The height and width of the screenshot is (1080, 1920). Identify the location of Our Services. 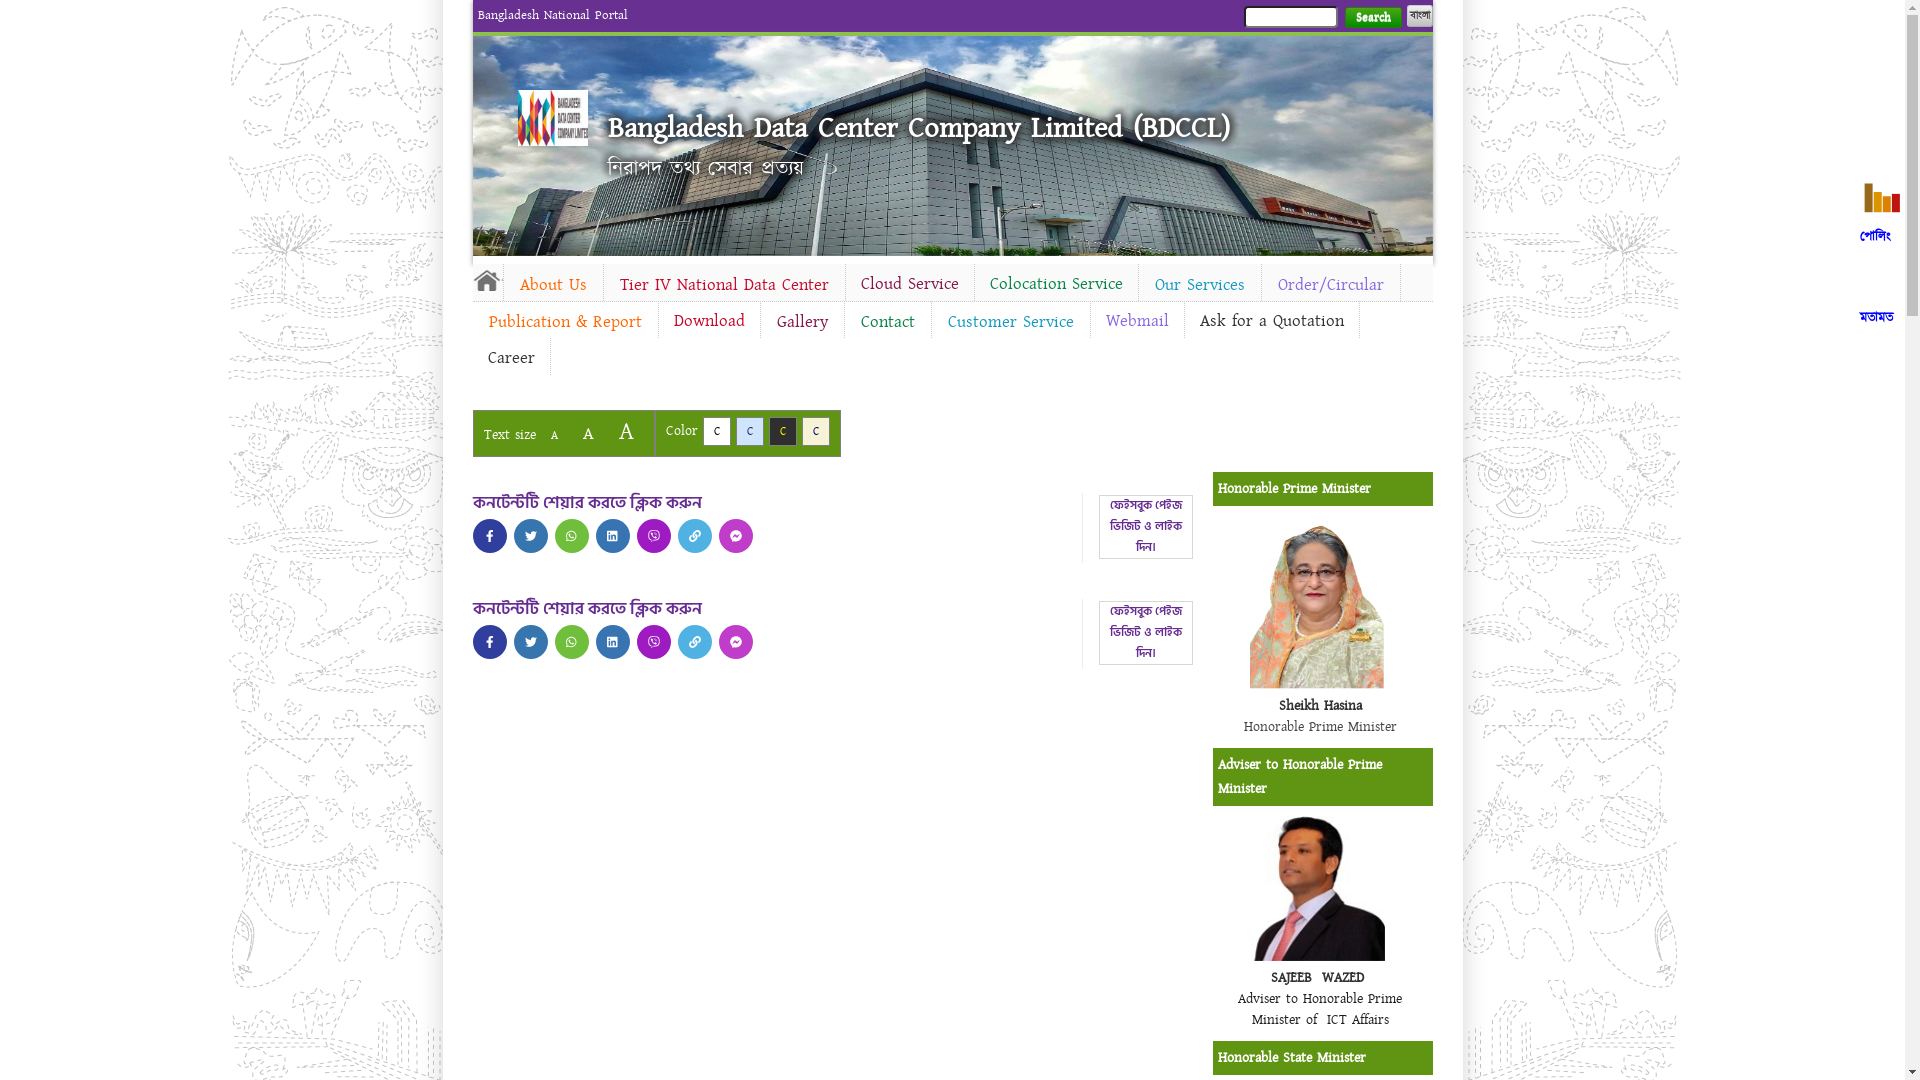
(1199, 285).